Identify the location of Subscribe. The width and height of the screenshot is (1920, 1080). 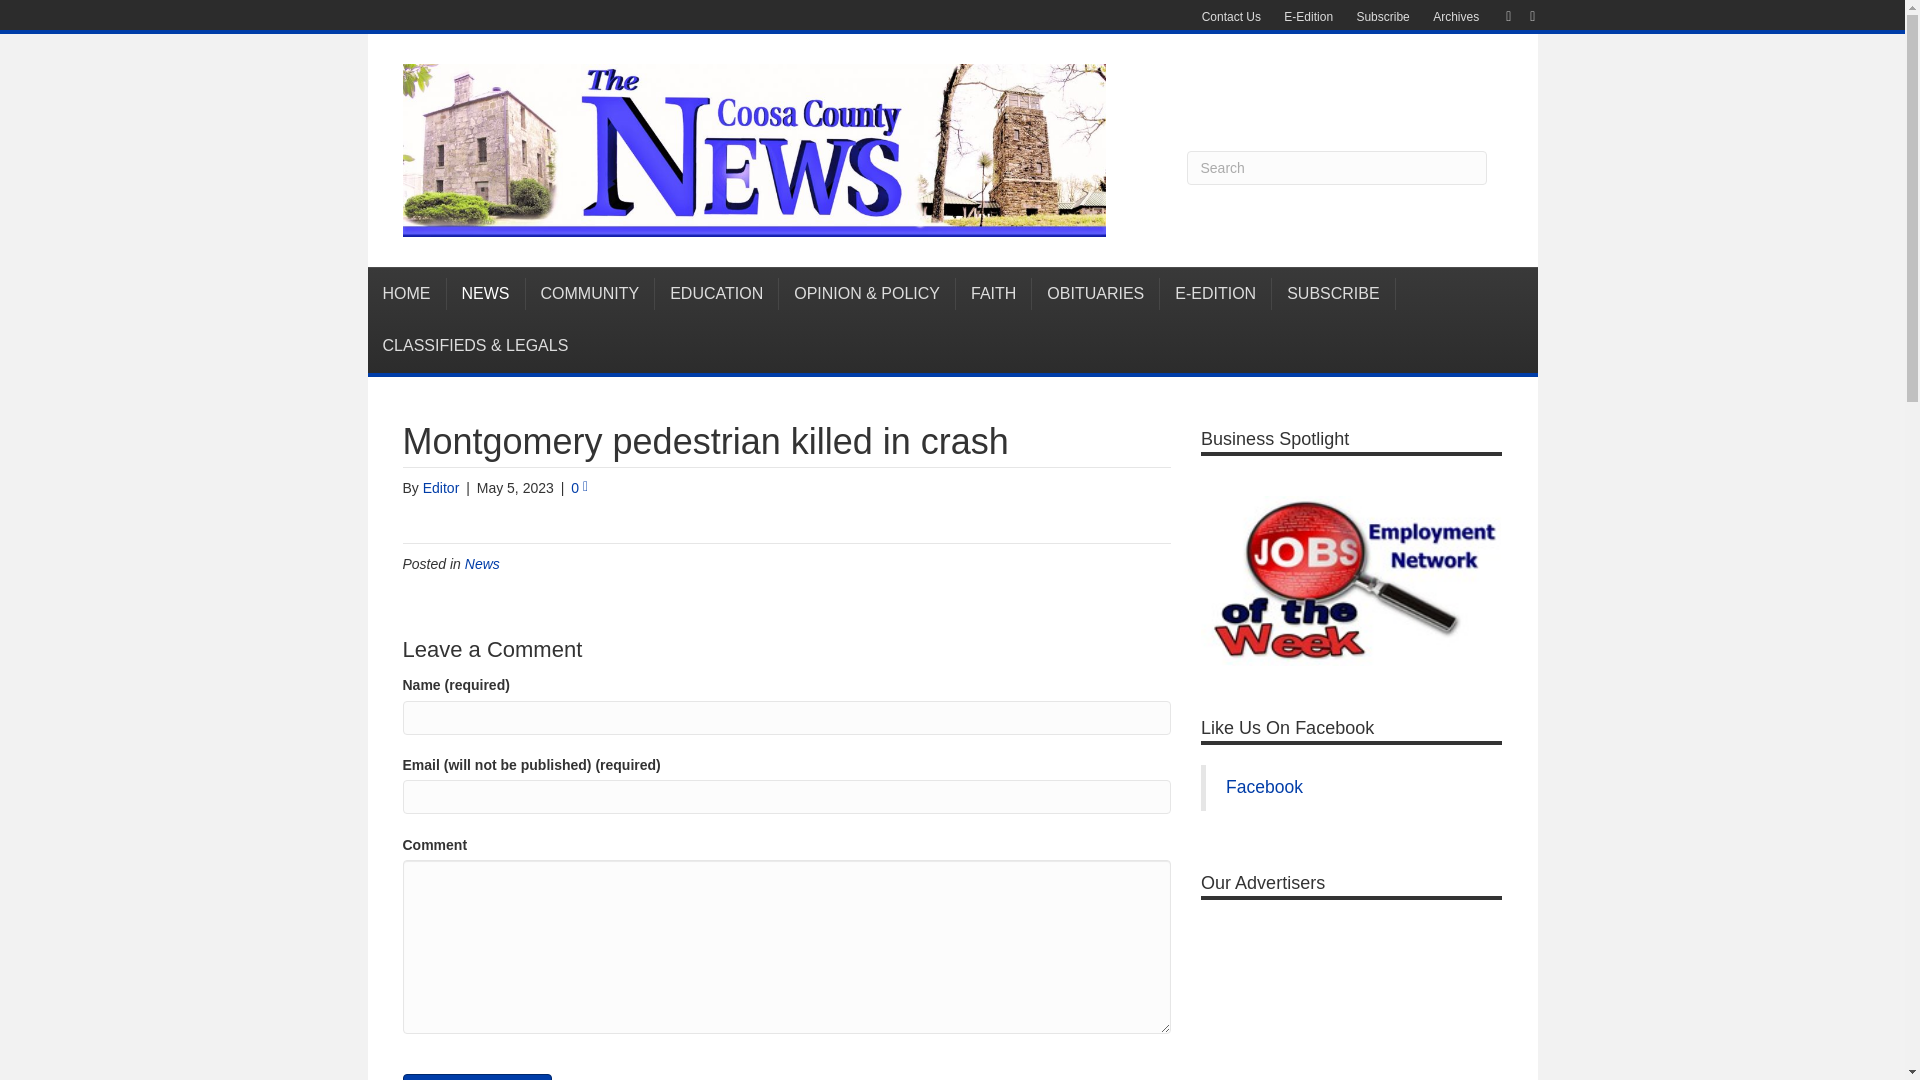
(1382, 17).